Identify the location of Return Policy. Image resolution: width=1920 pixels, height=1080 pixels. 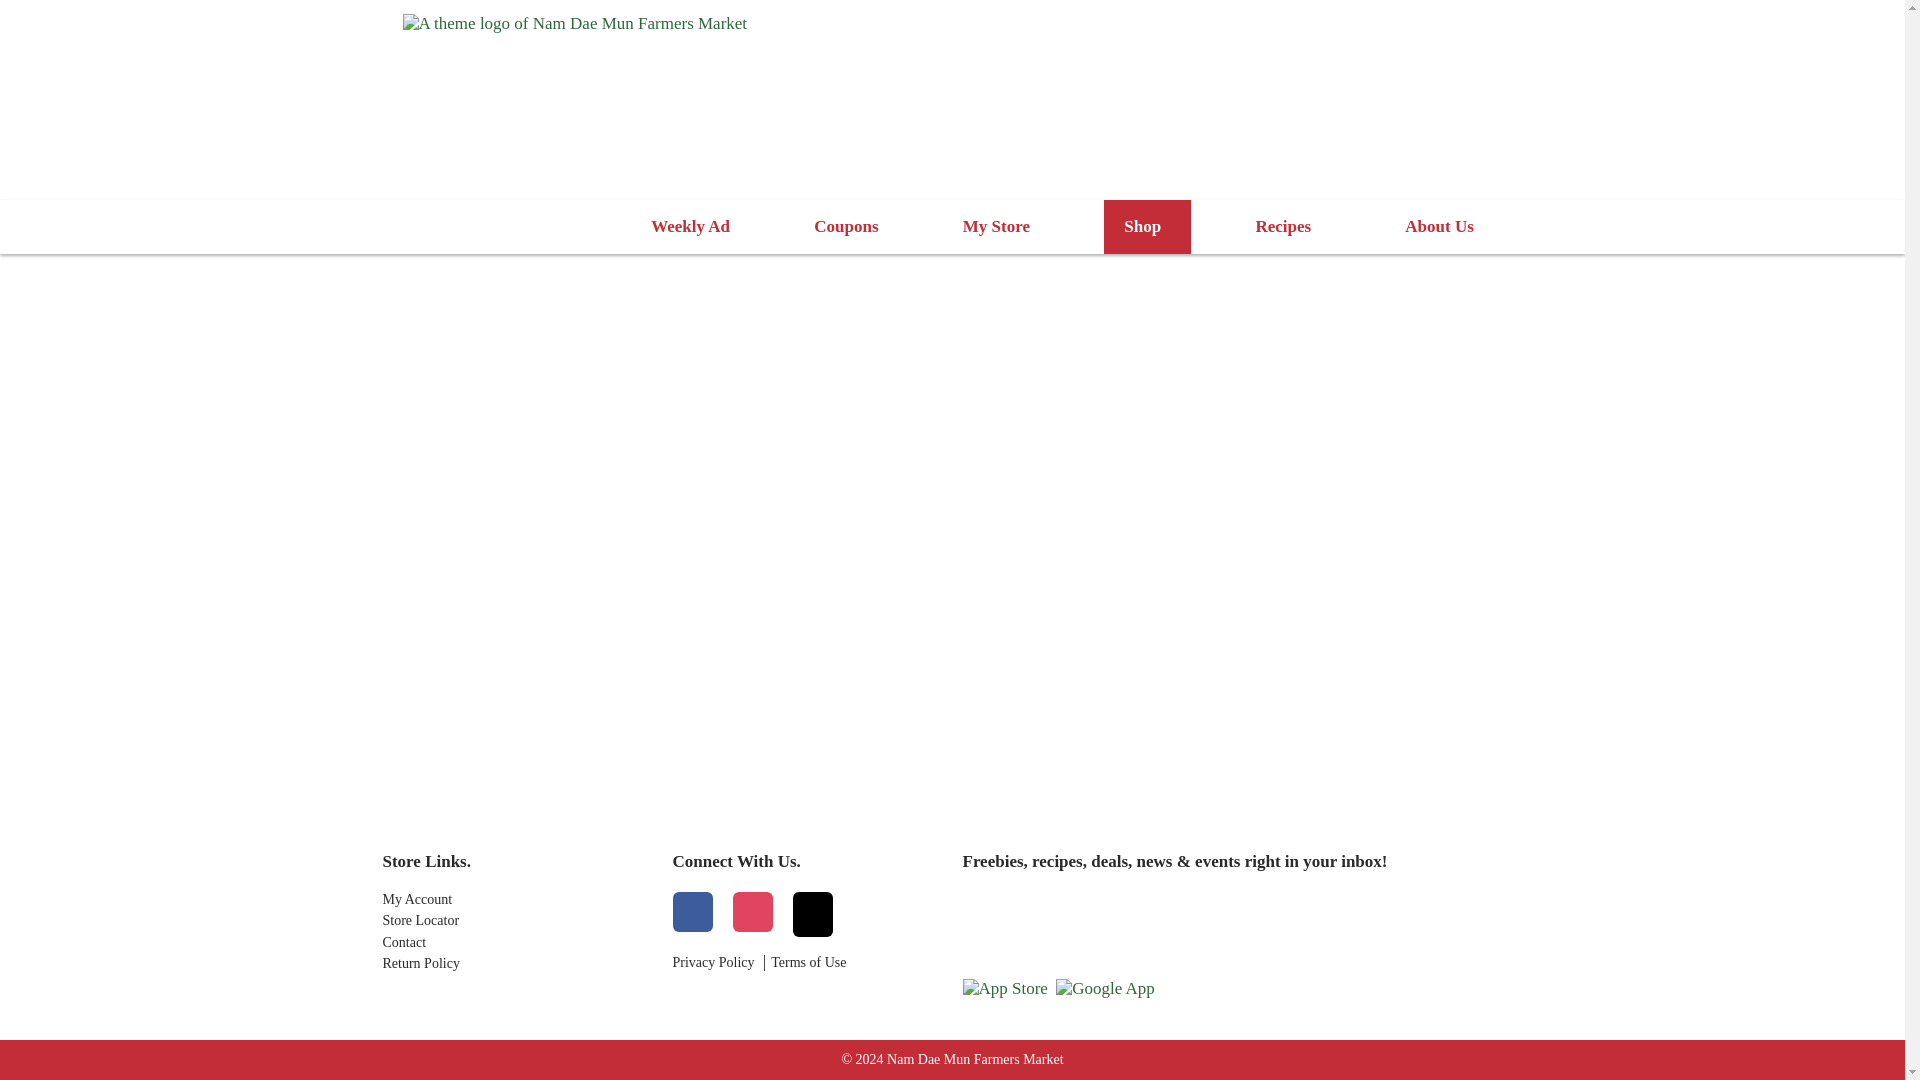
(517, 964).